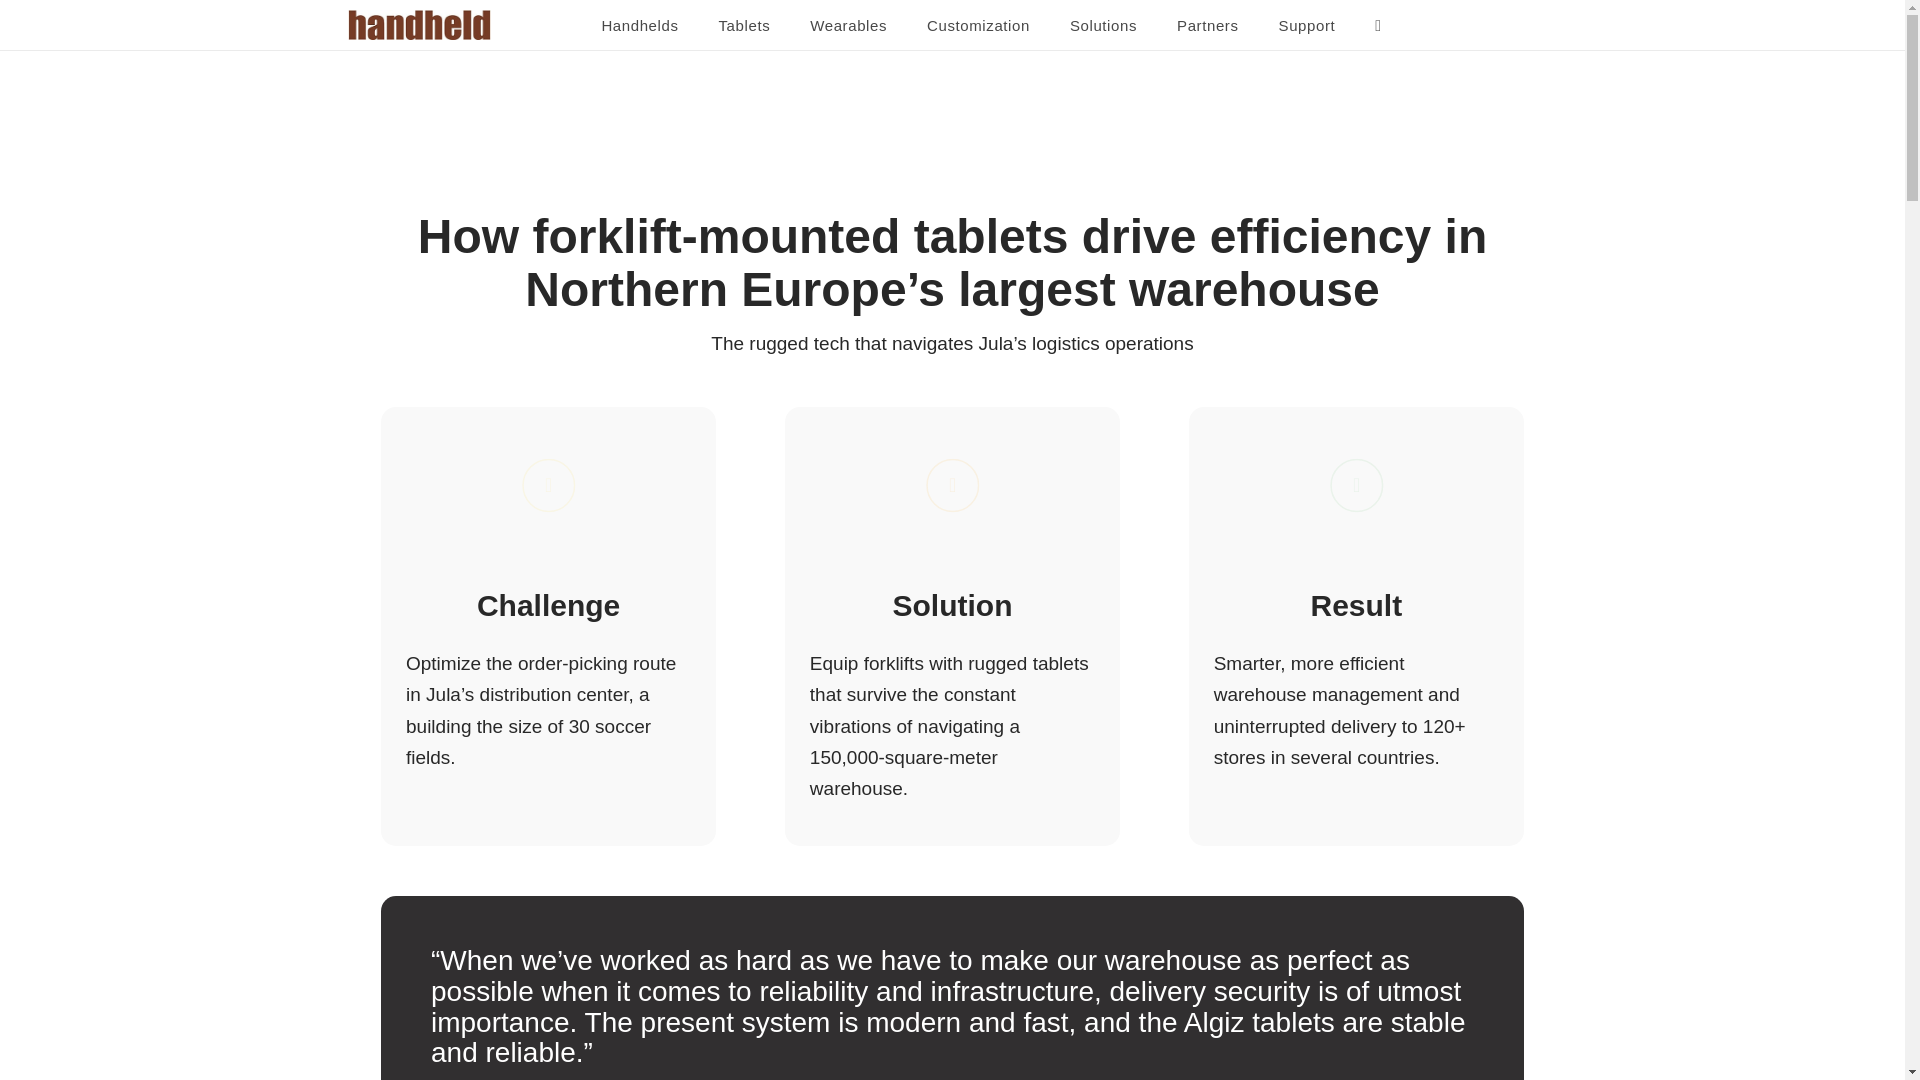  Describe the element at coordinates (419, 24) in the screenshot. I see `Handheld Logotype` at that location.